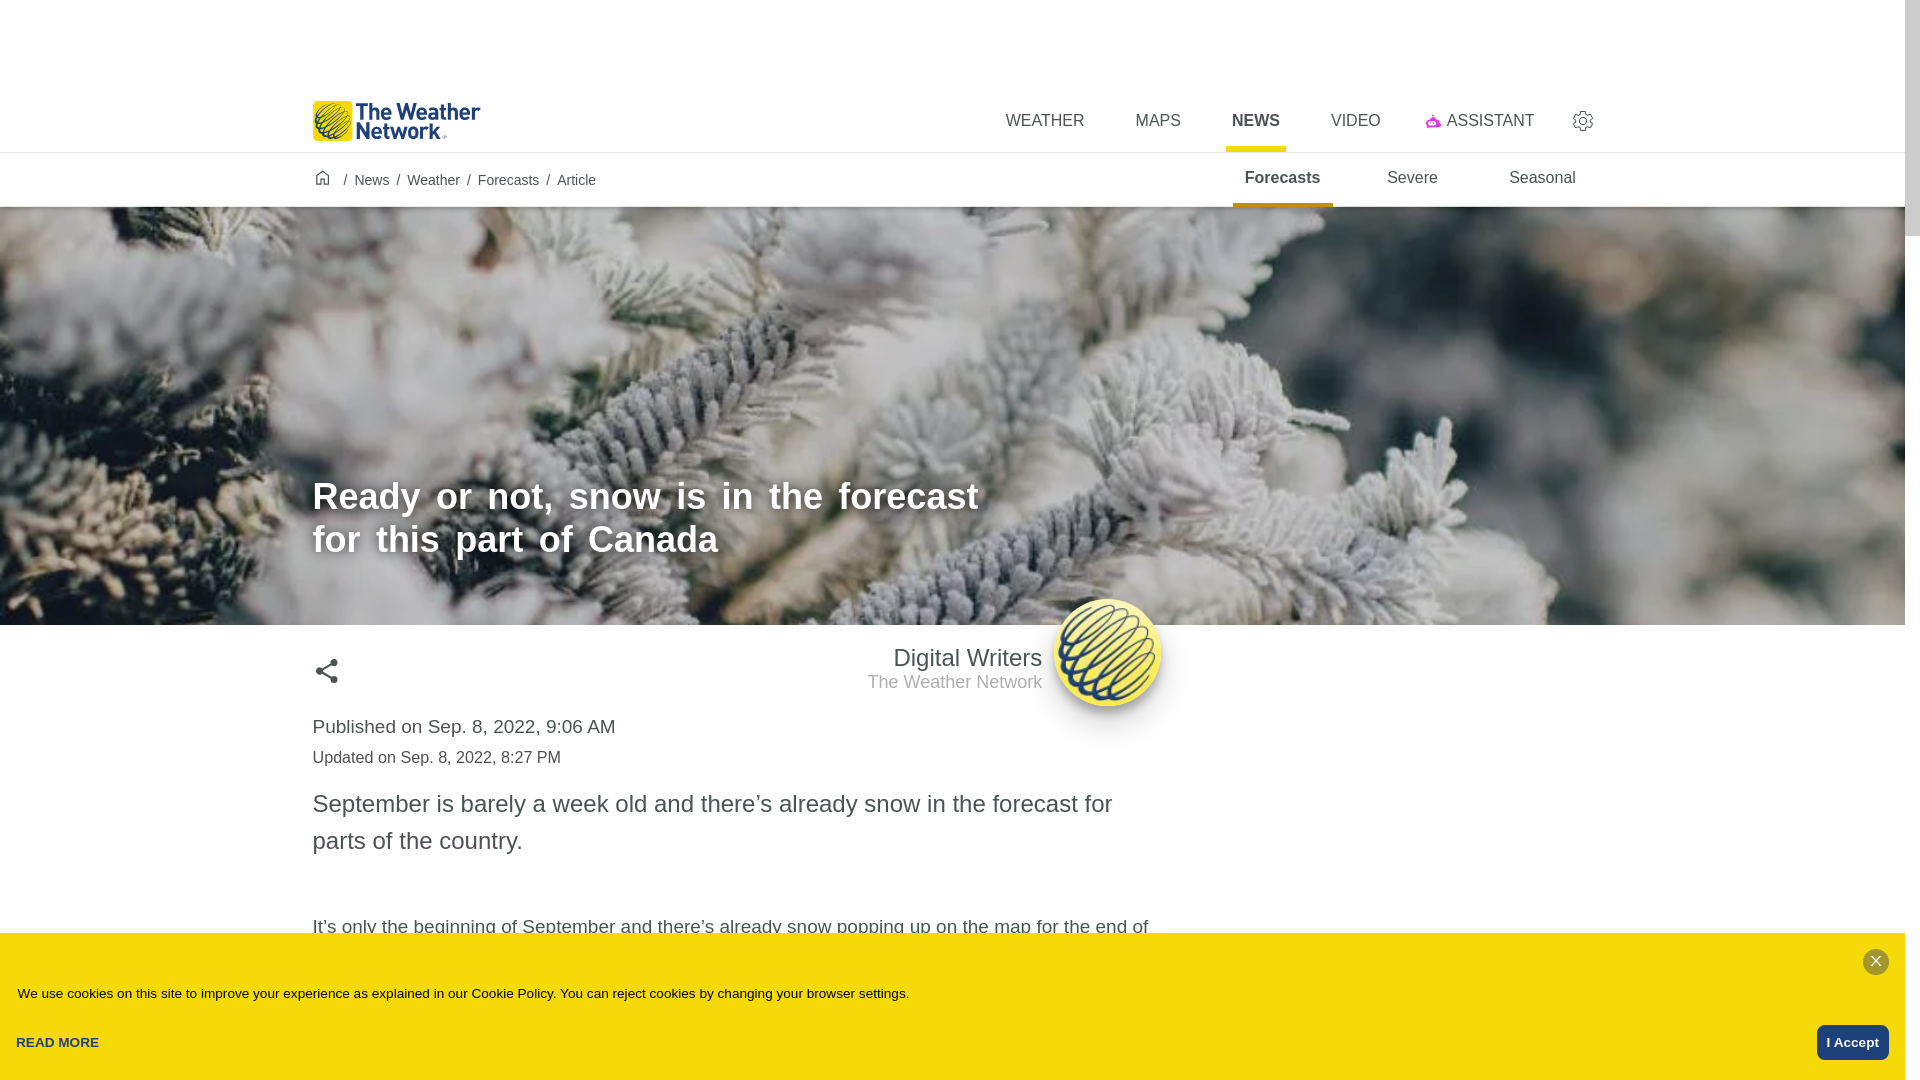 The image size is (1920, 1080). I want to click on MAPS, so click(371, 179).